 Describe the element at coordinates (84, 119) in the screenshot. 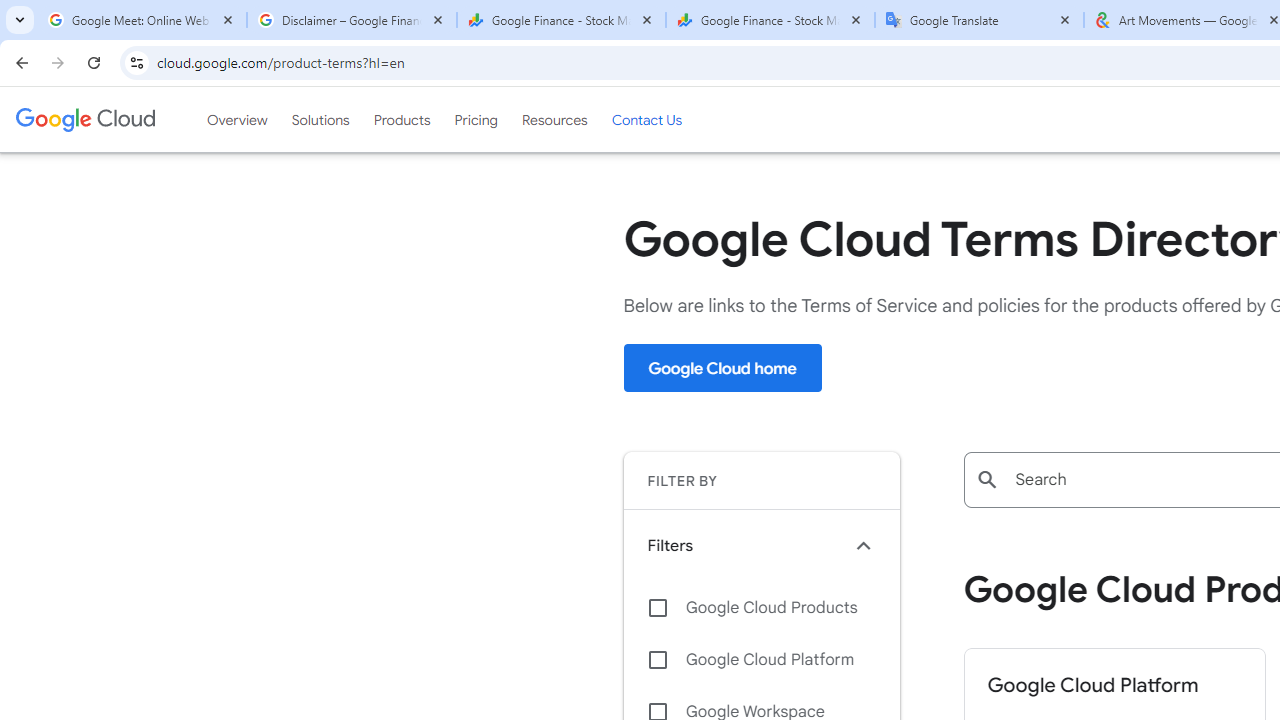

I see `Google Cloud` at that location.